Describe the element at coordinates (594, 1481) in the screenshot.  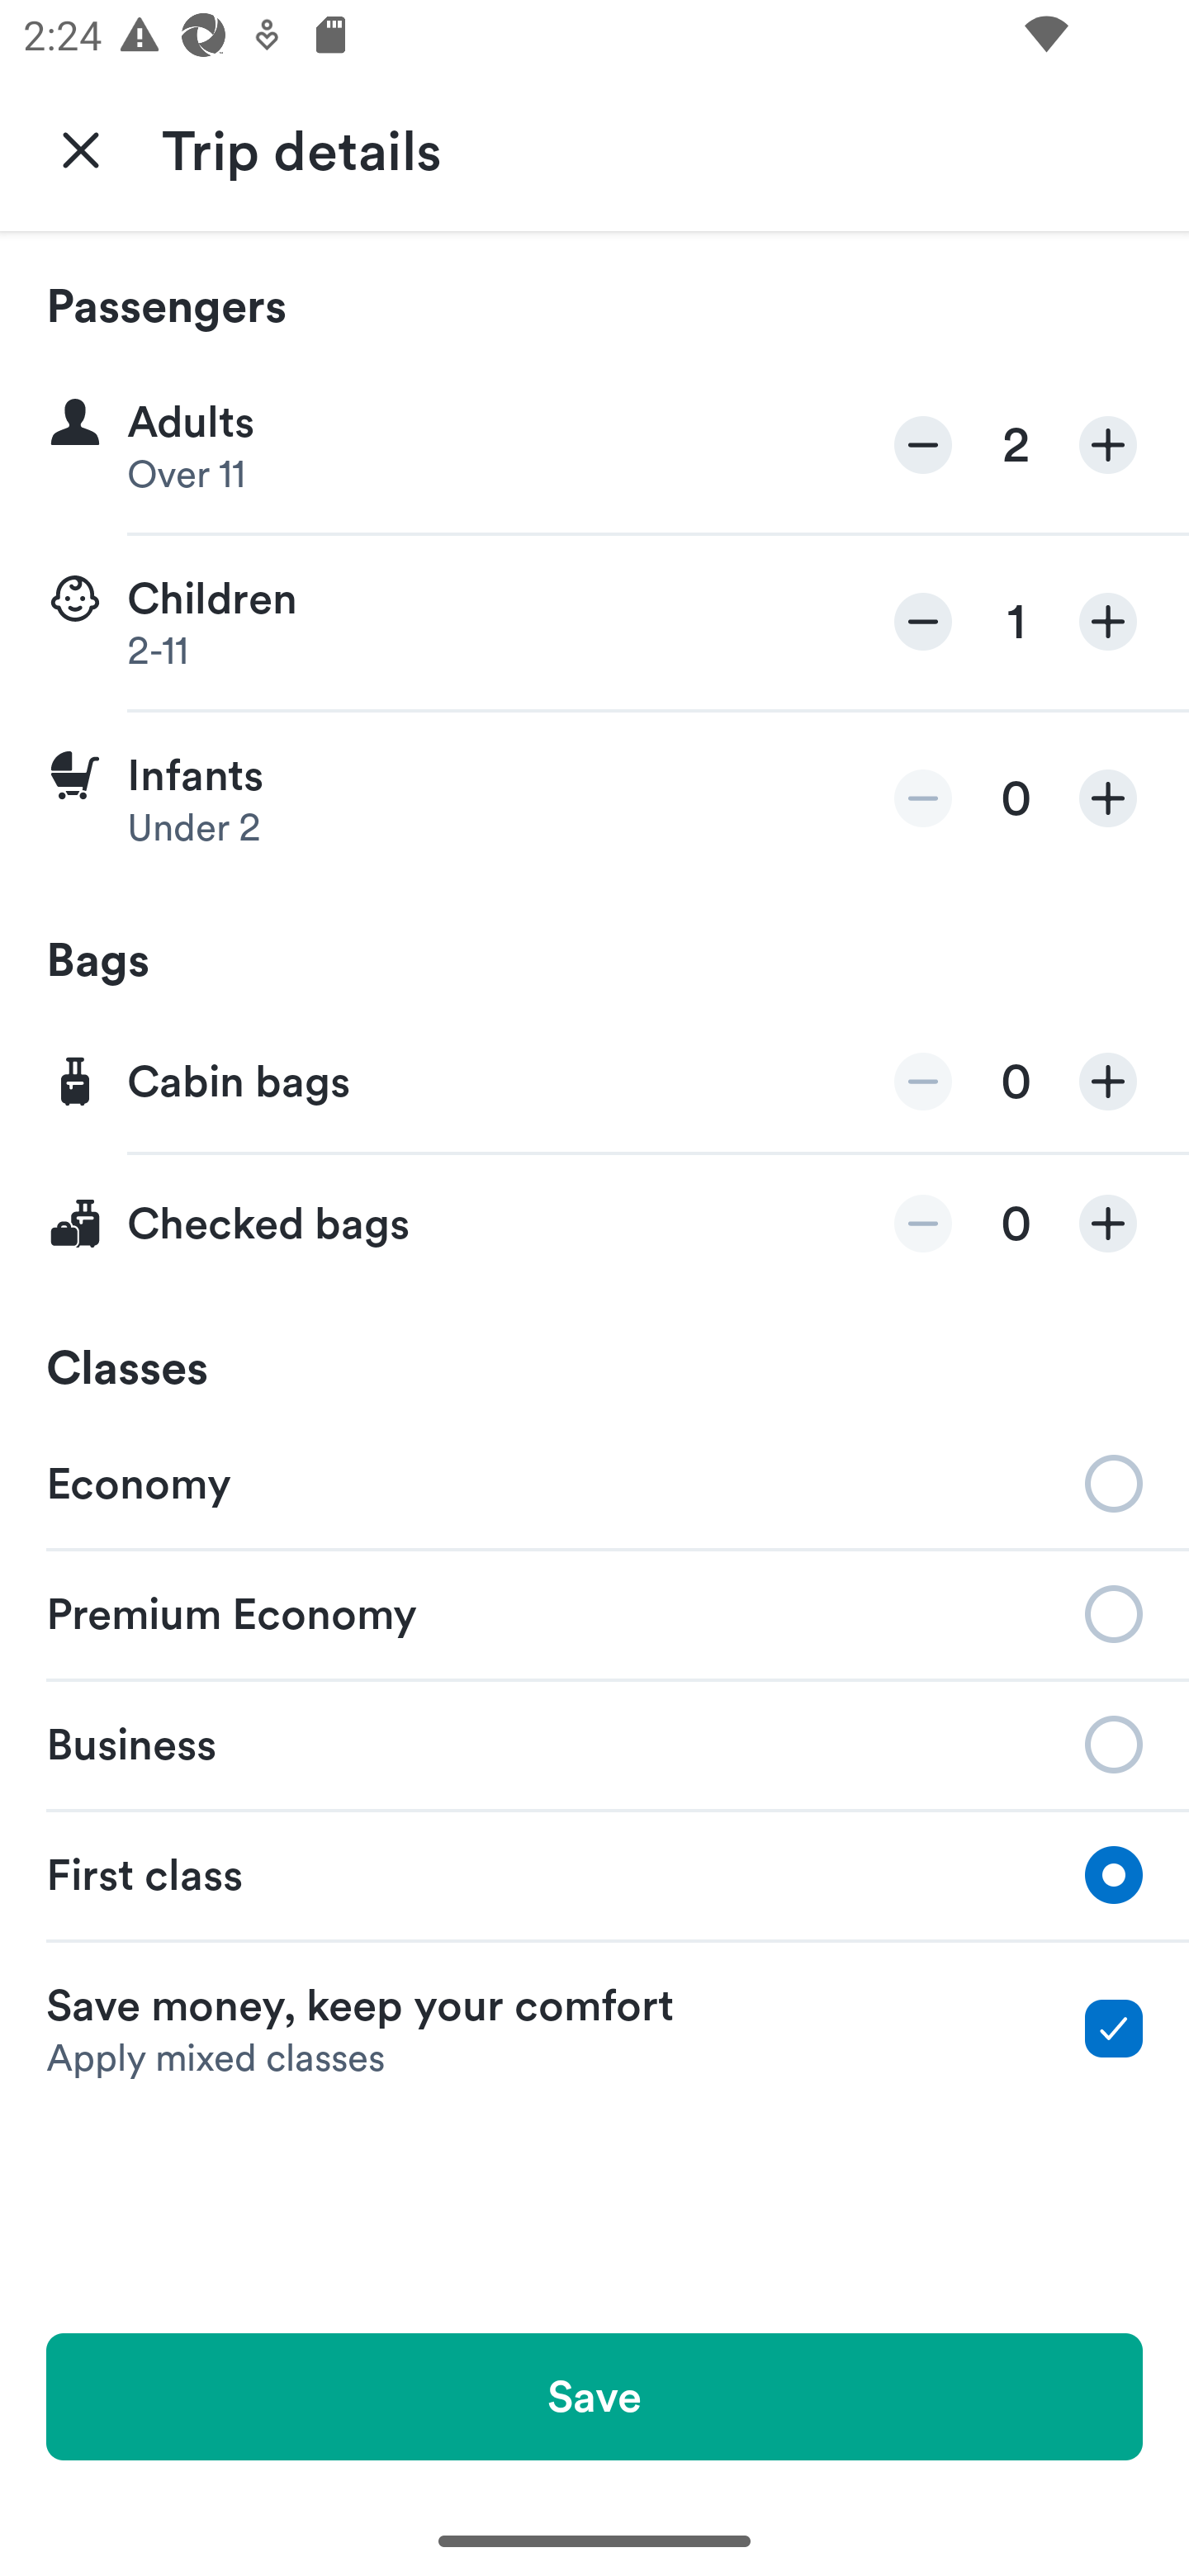
I see `Economy` at that location.